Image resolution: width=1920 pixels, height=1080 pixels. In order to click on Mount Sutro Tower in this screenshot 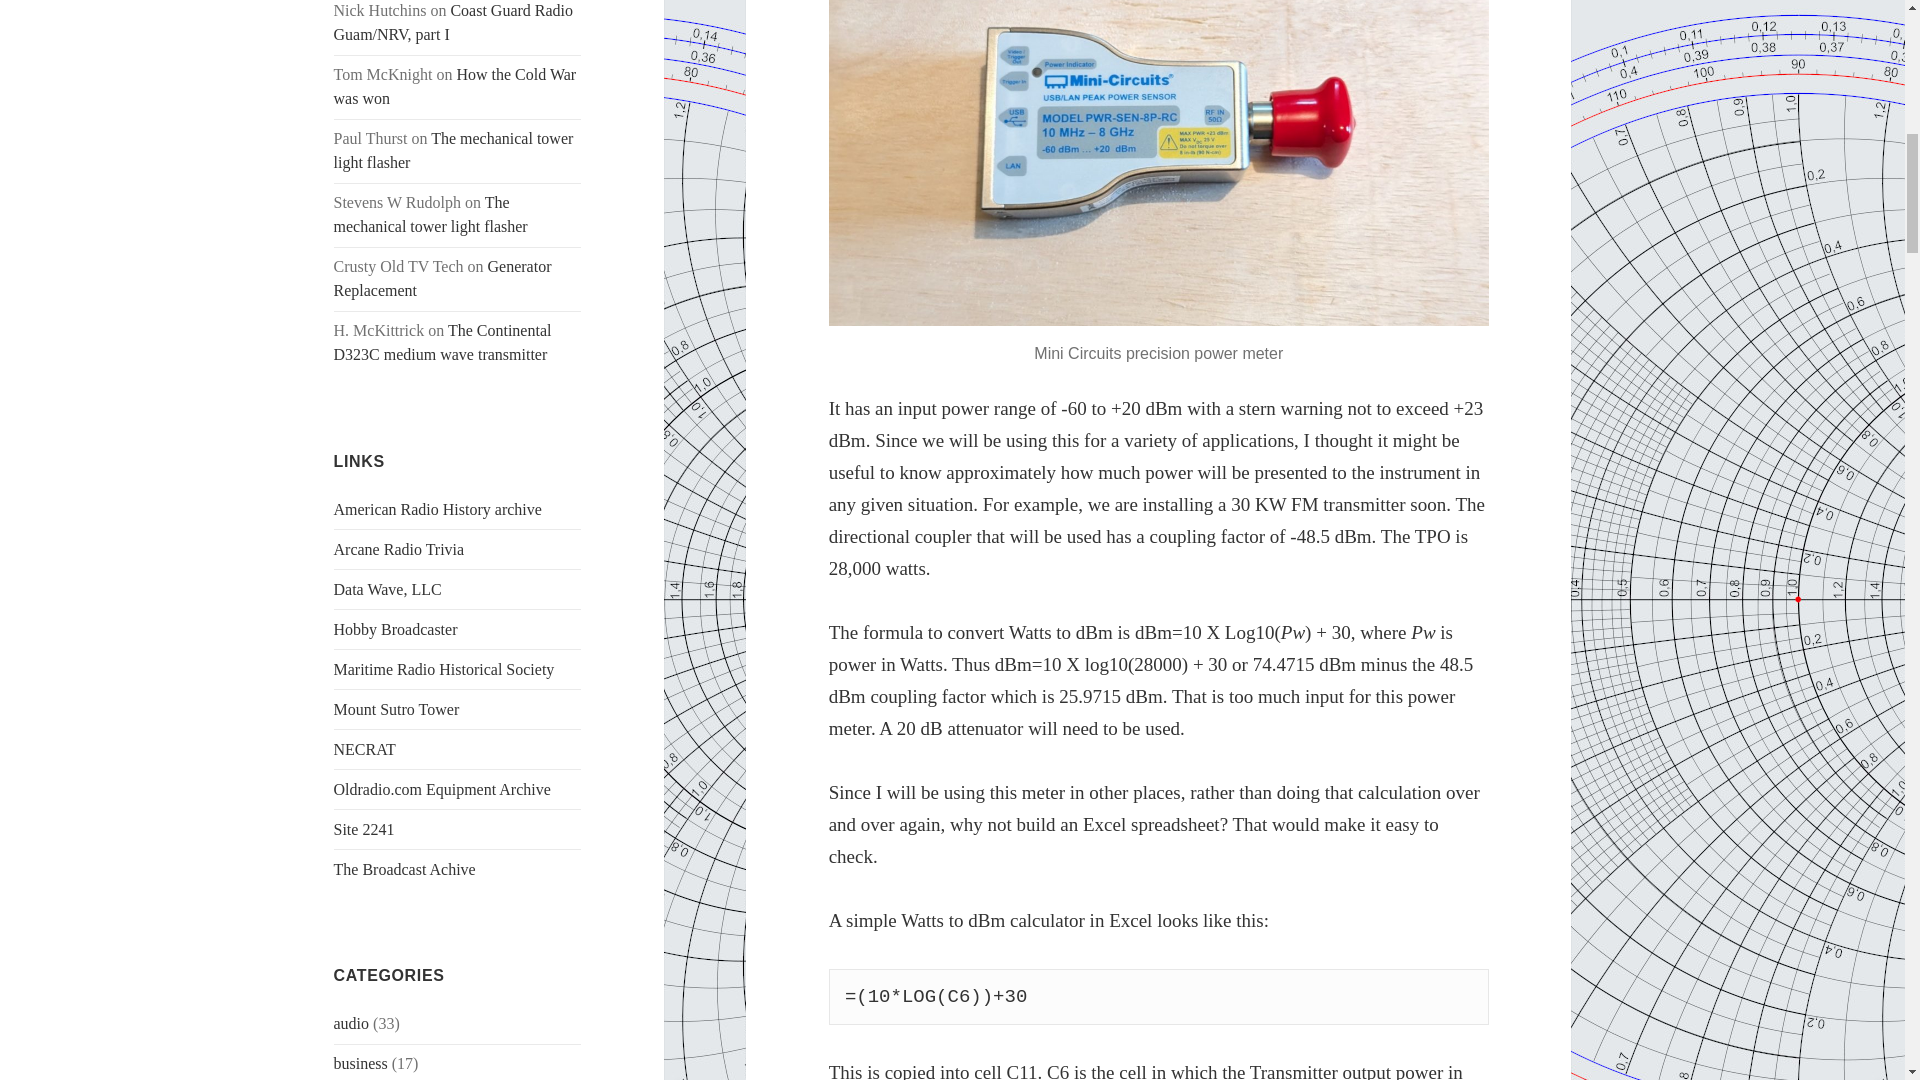, I will do `click(397, 709)`.